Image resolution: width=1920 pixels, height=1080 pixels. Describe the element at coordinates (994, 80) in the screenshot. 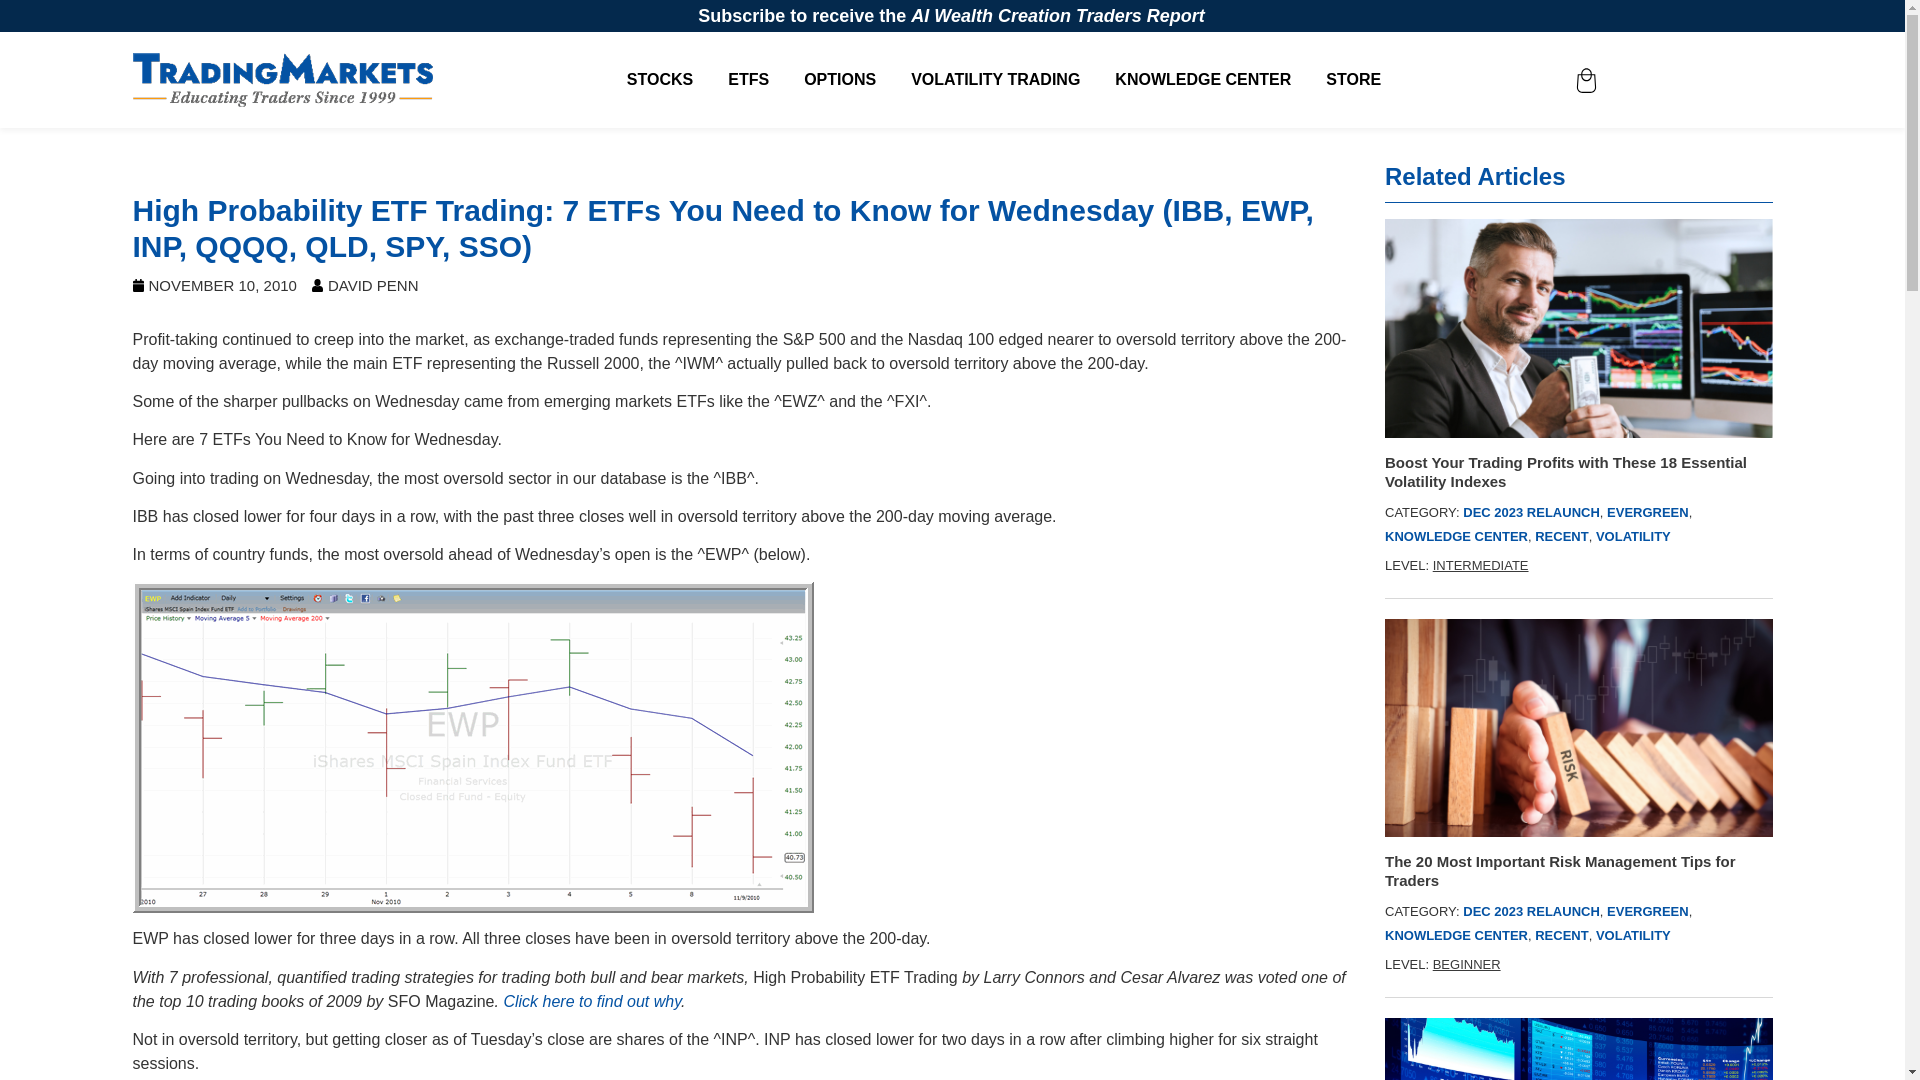

I see `VOLATILITY TRADING` at that location.